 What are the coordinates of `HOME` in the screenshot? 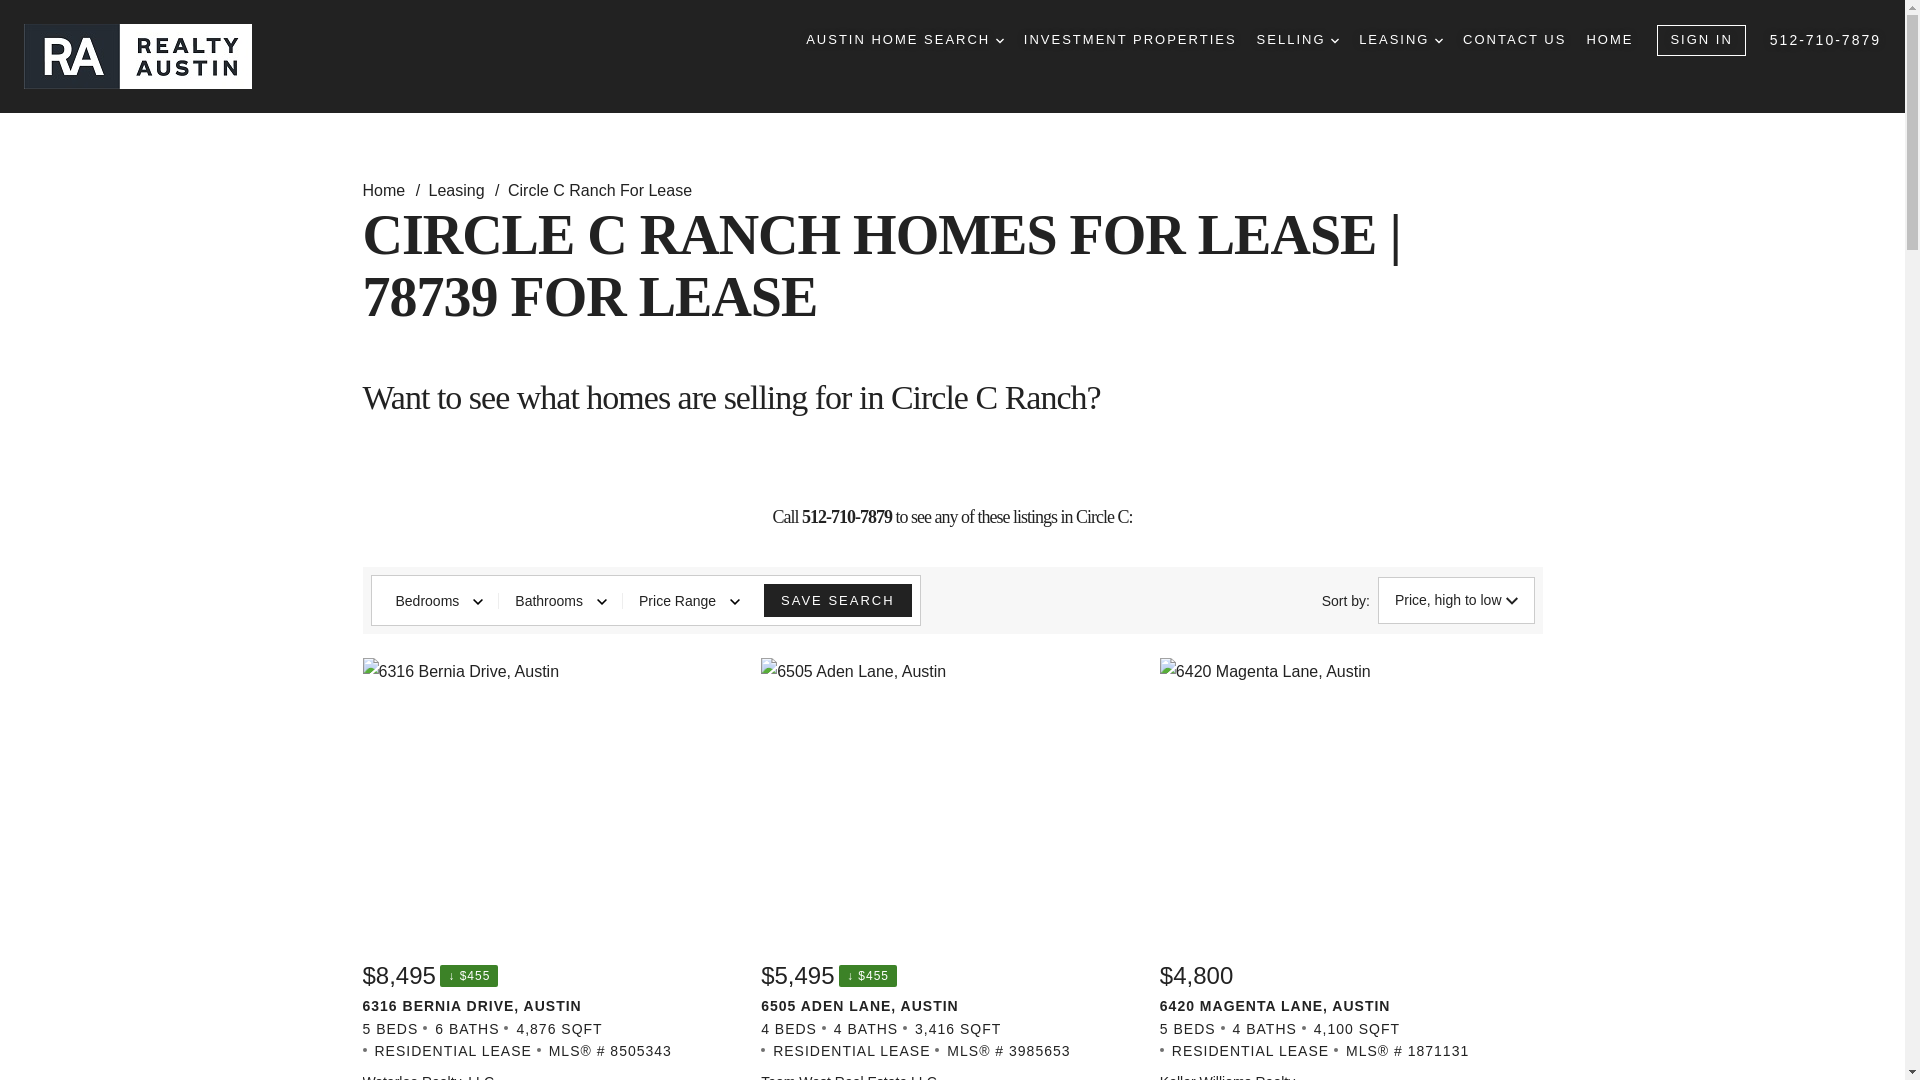 It's located at (1609, 40).